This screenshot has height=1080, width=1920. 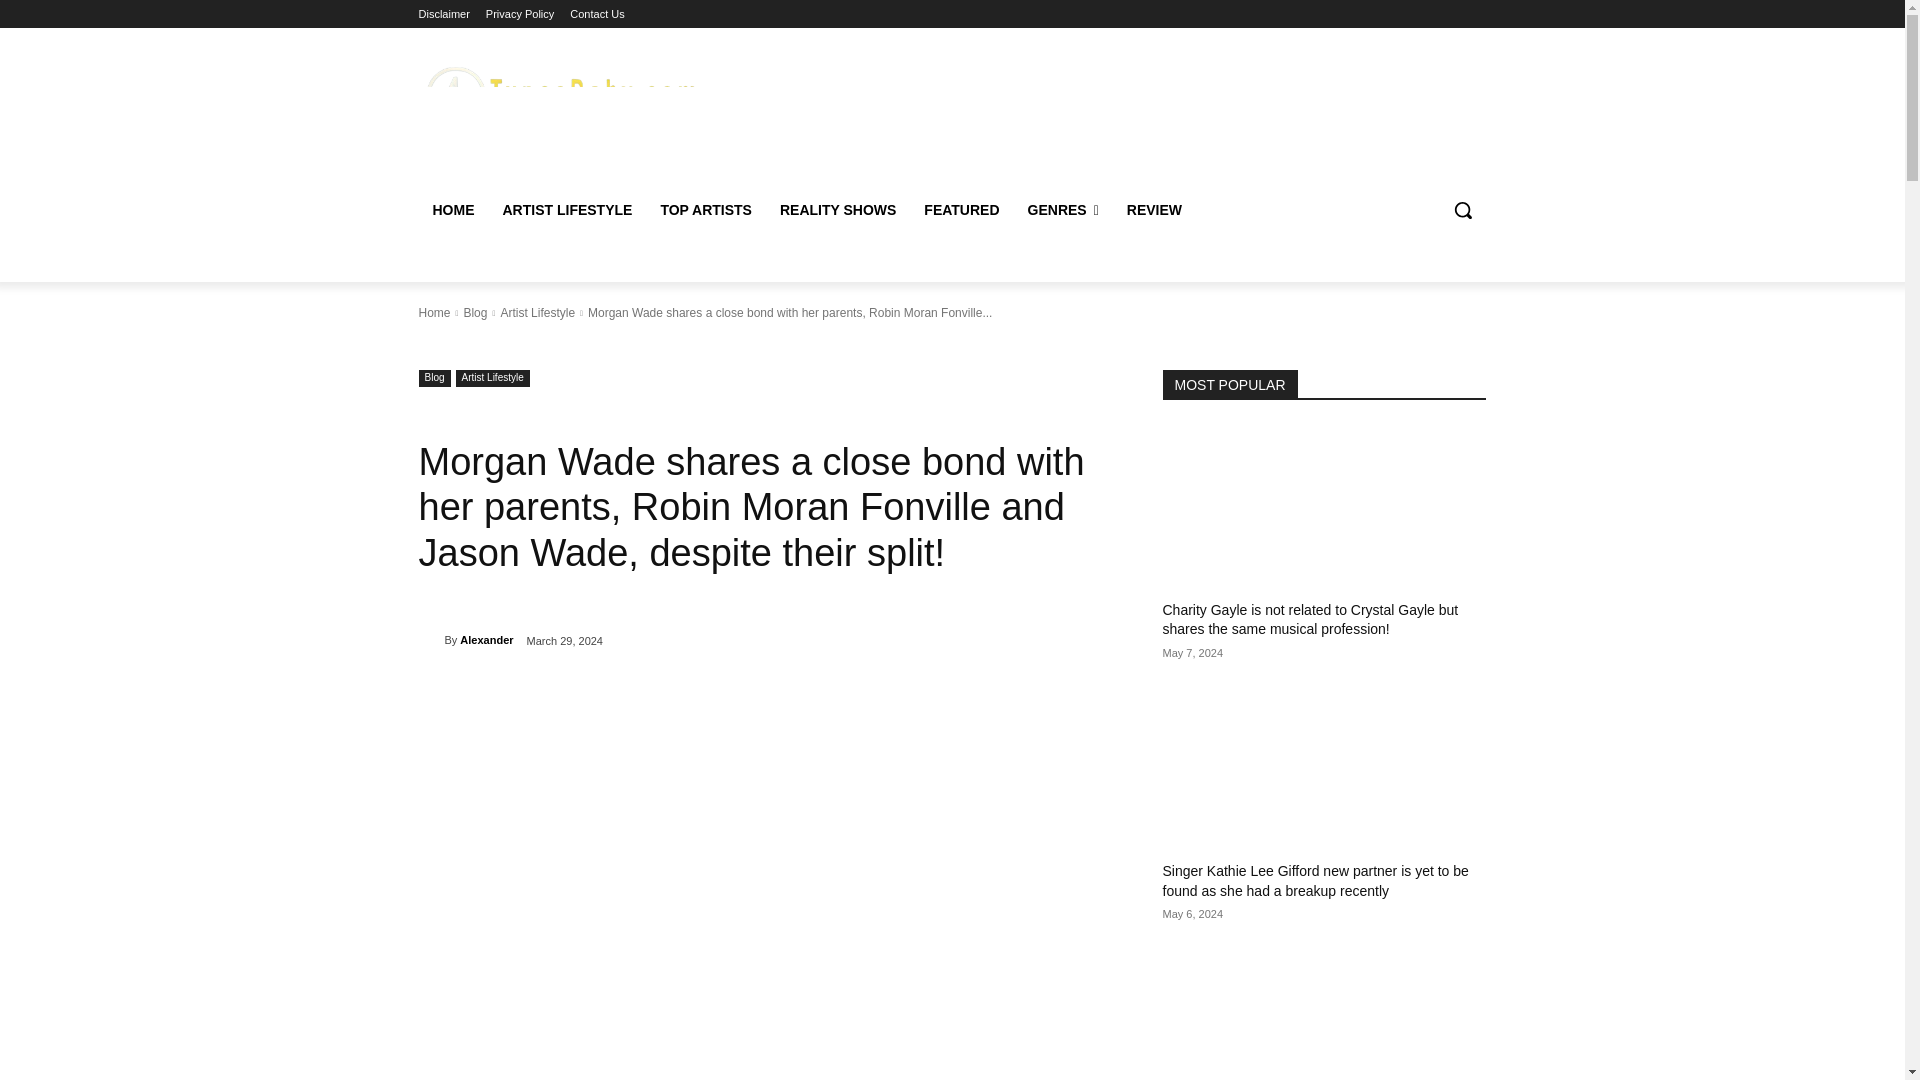 I want to click on Contact Us, so click(x=597, y=14).